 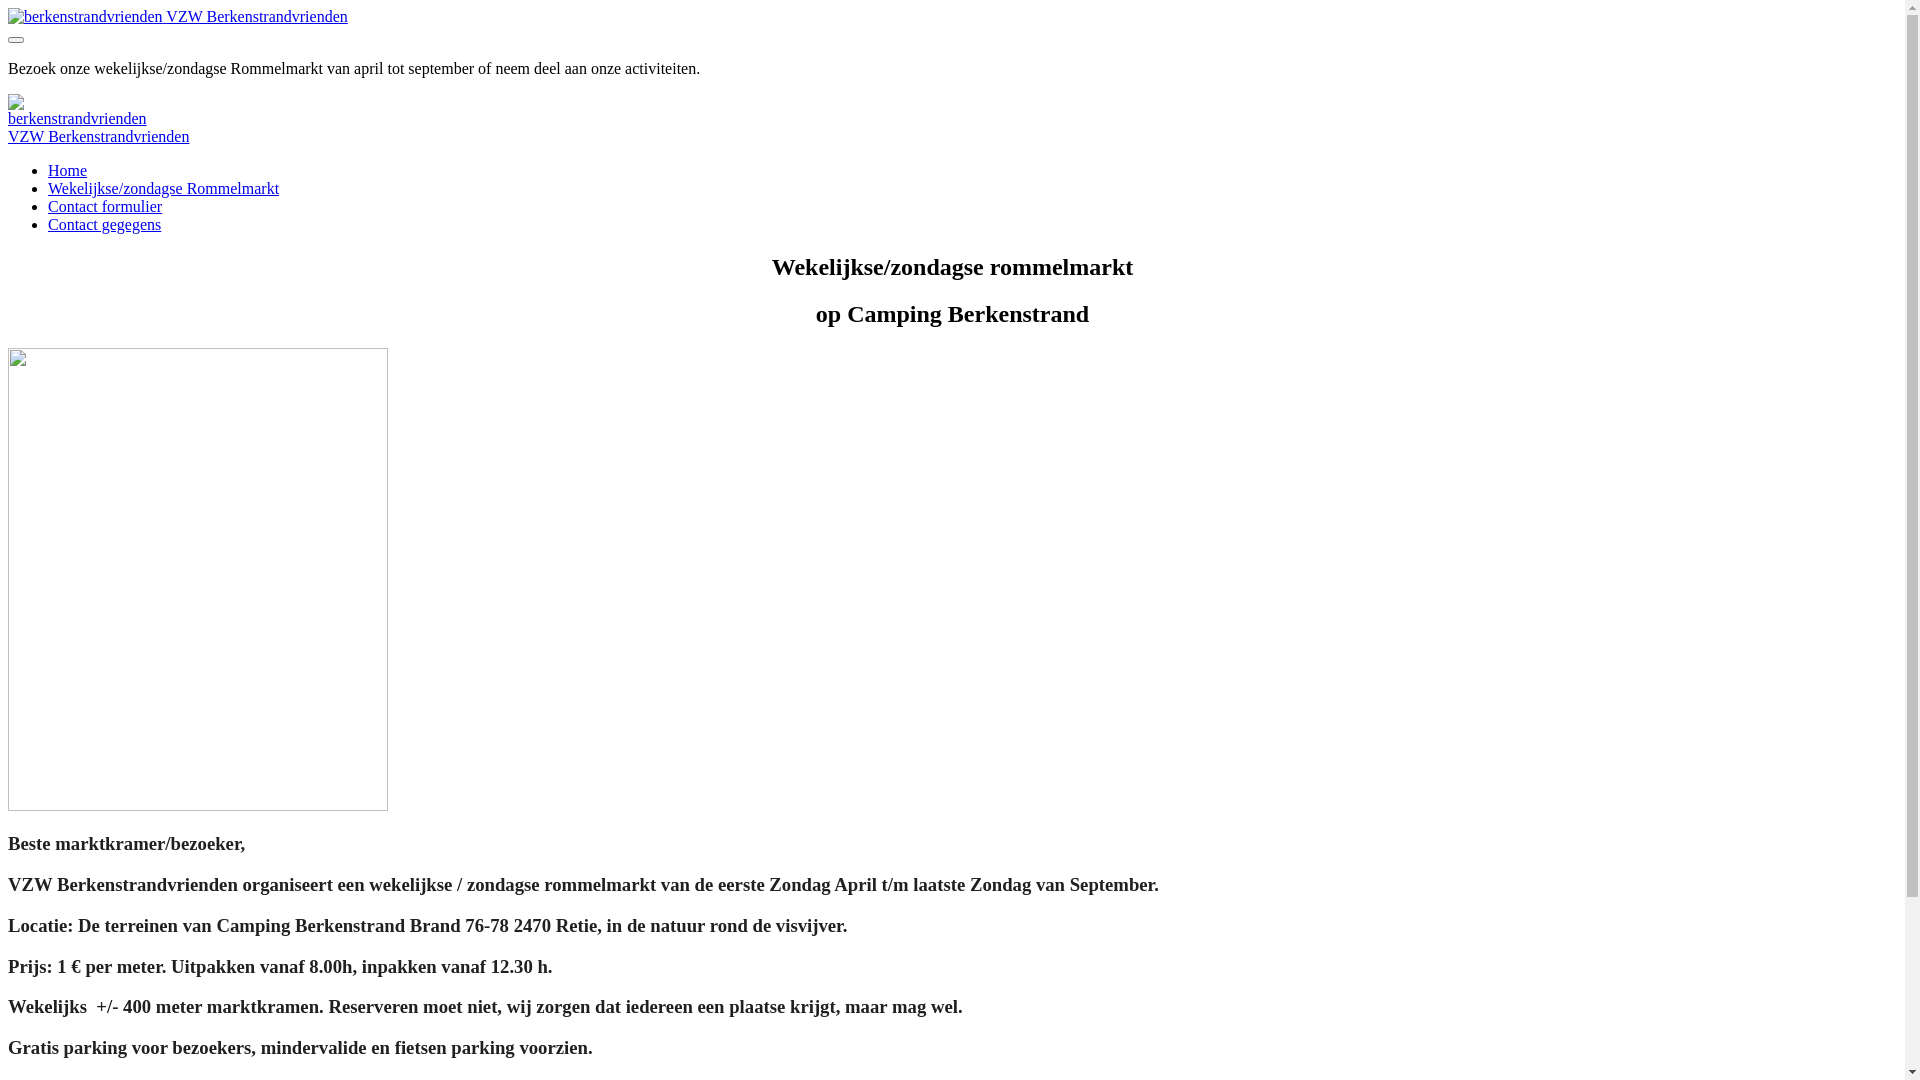 I want to click on Contact formulier, so click(x=105, y=206).